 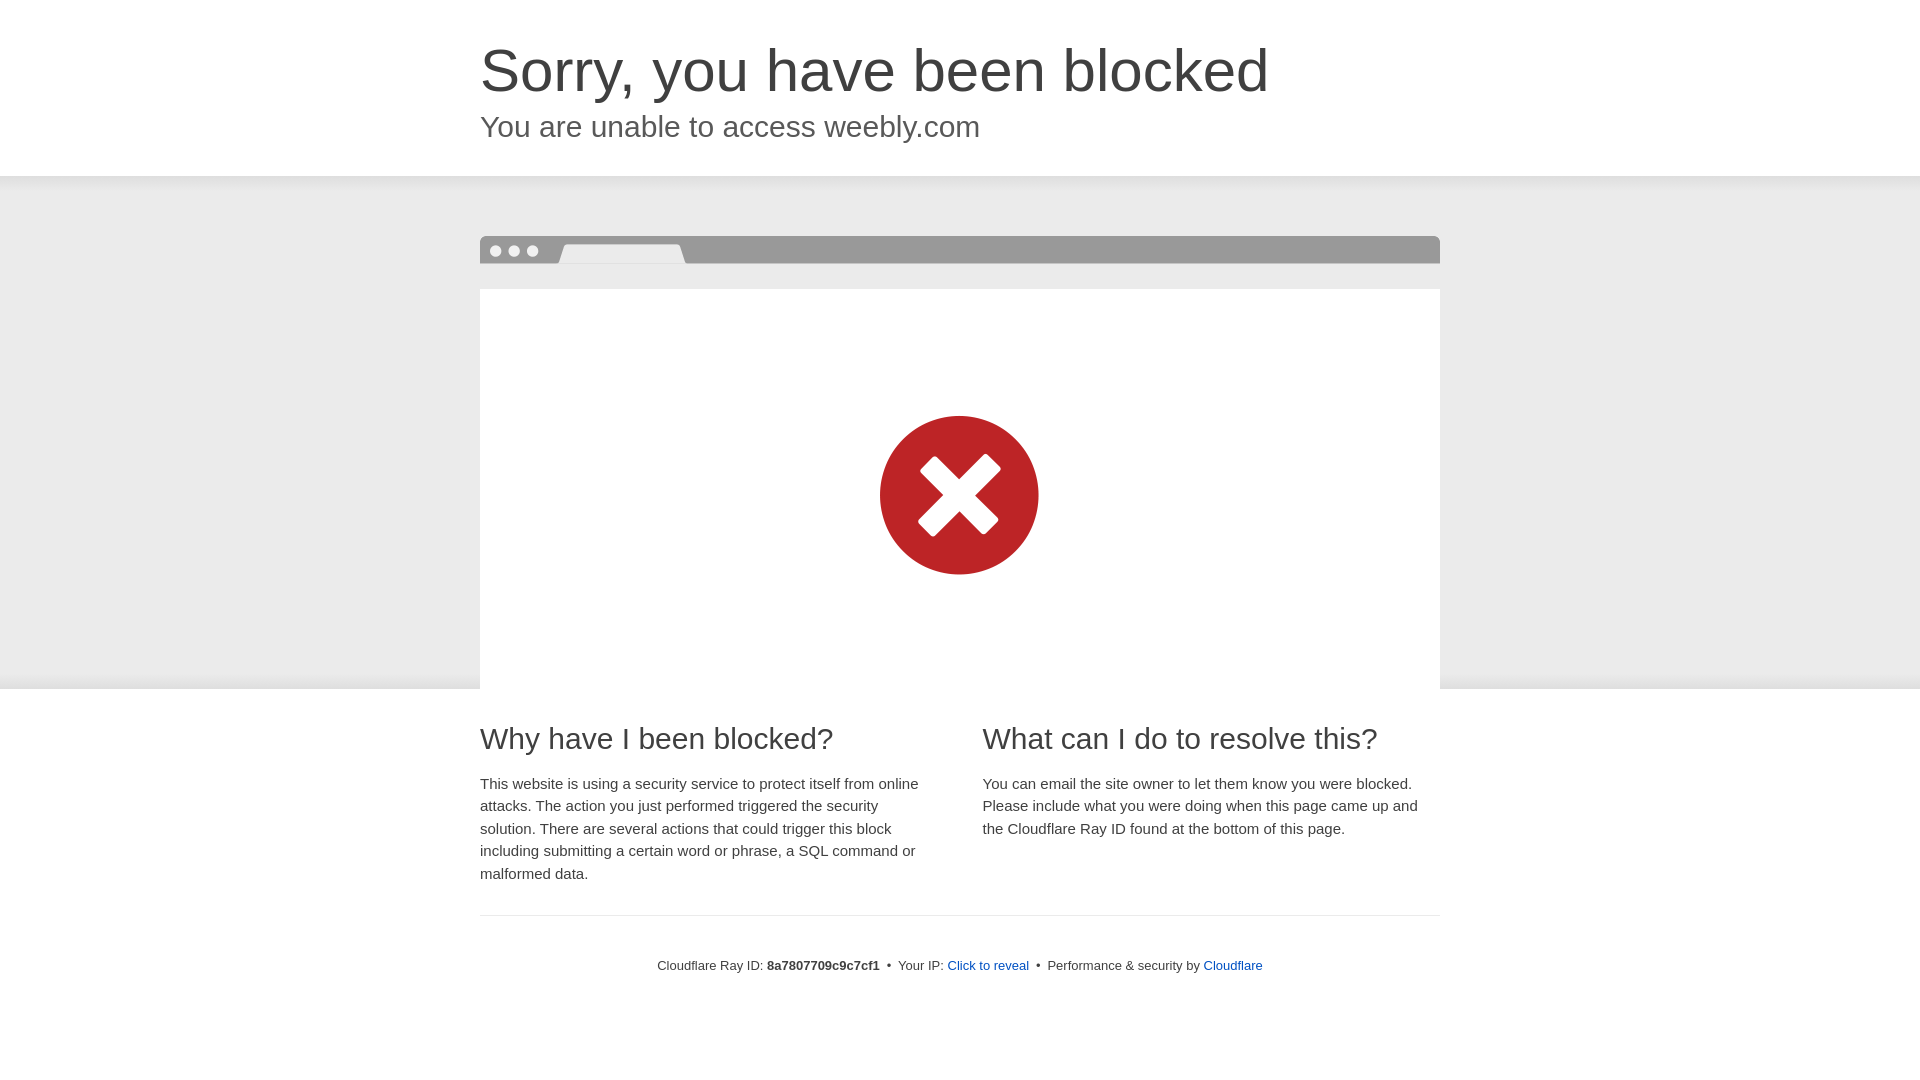 I want to click on Cloudflare, so click(x=1233, y=965).